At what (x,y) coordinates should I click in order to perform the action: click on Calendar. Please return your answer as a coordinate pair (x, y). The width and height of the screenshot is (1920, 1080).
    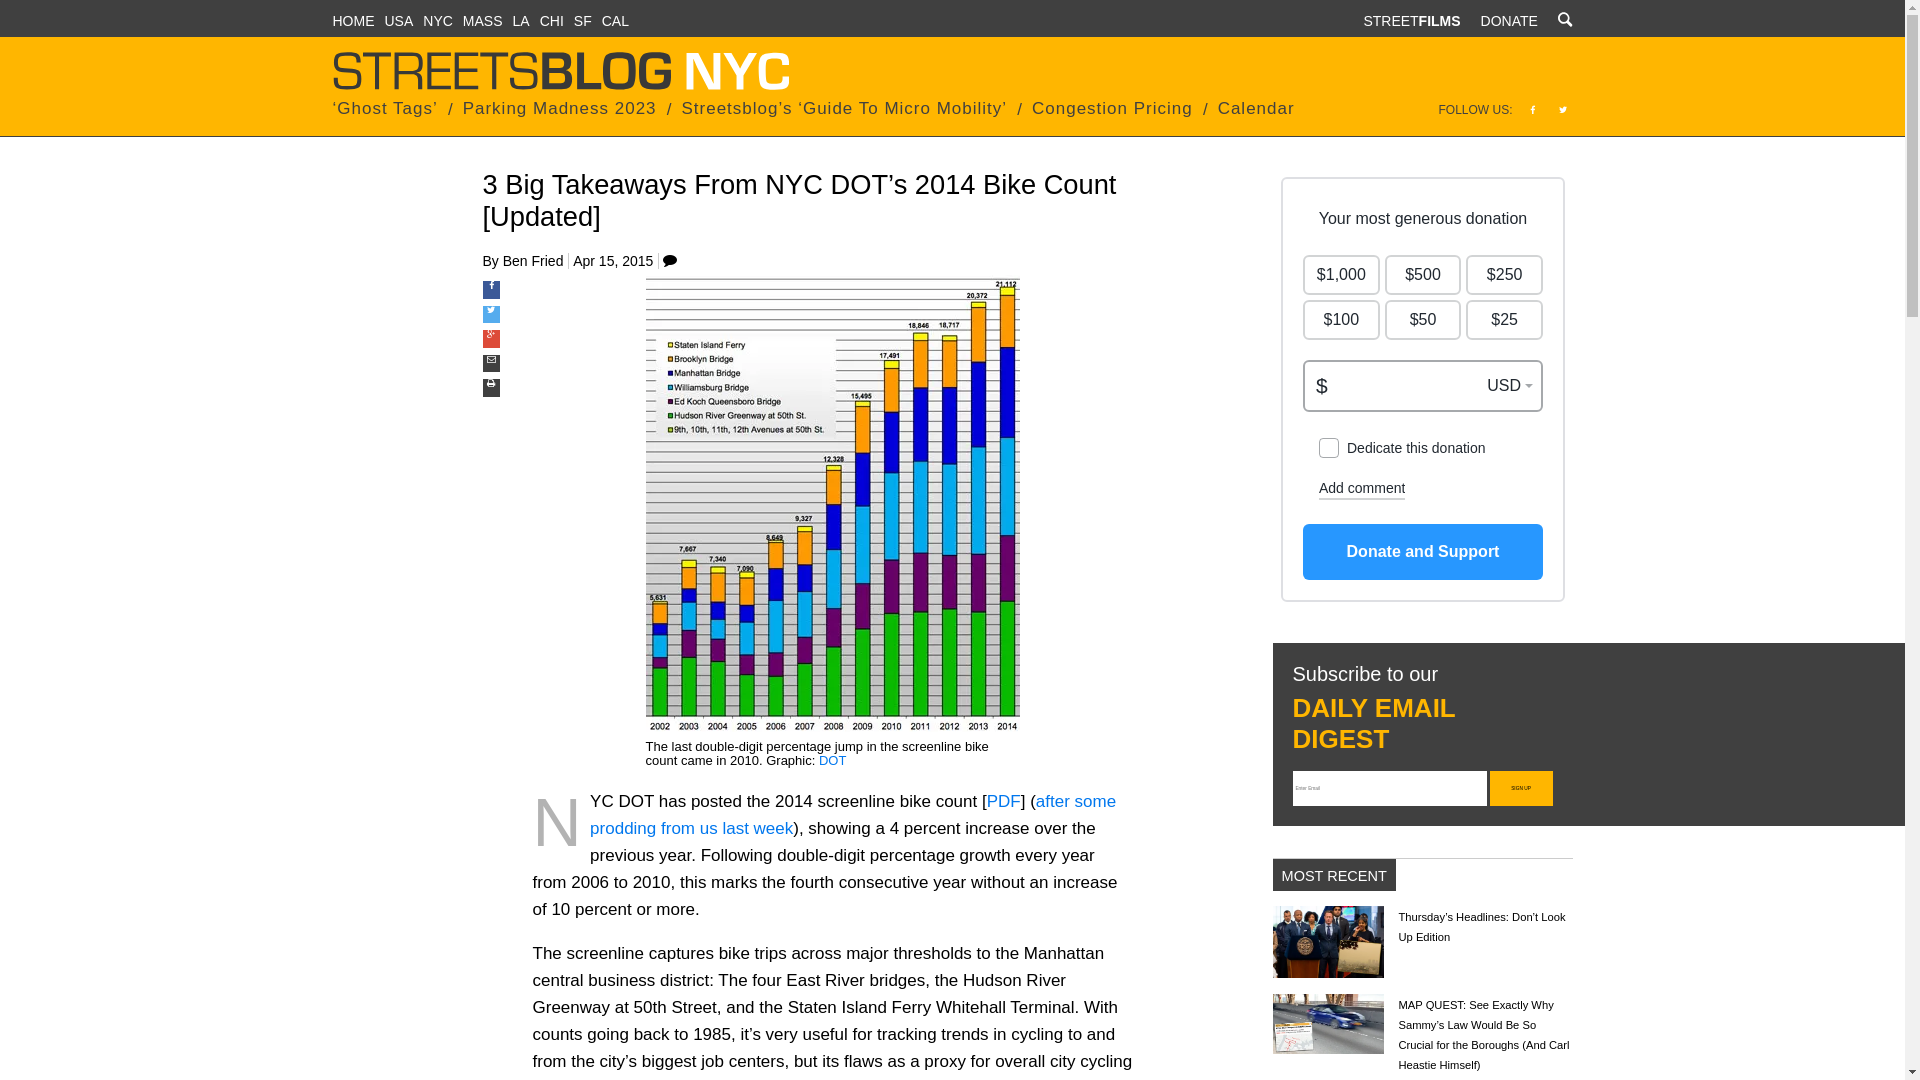
    Looking at the image, I should click on (1256, 108).